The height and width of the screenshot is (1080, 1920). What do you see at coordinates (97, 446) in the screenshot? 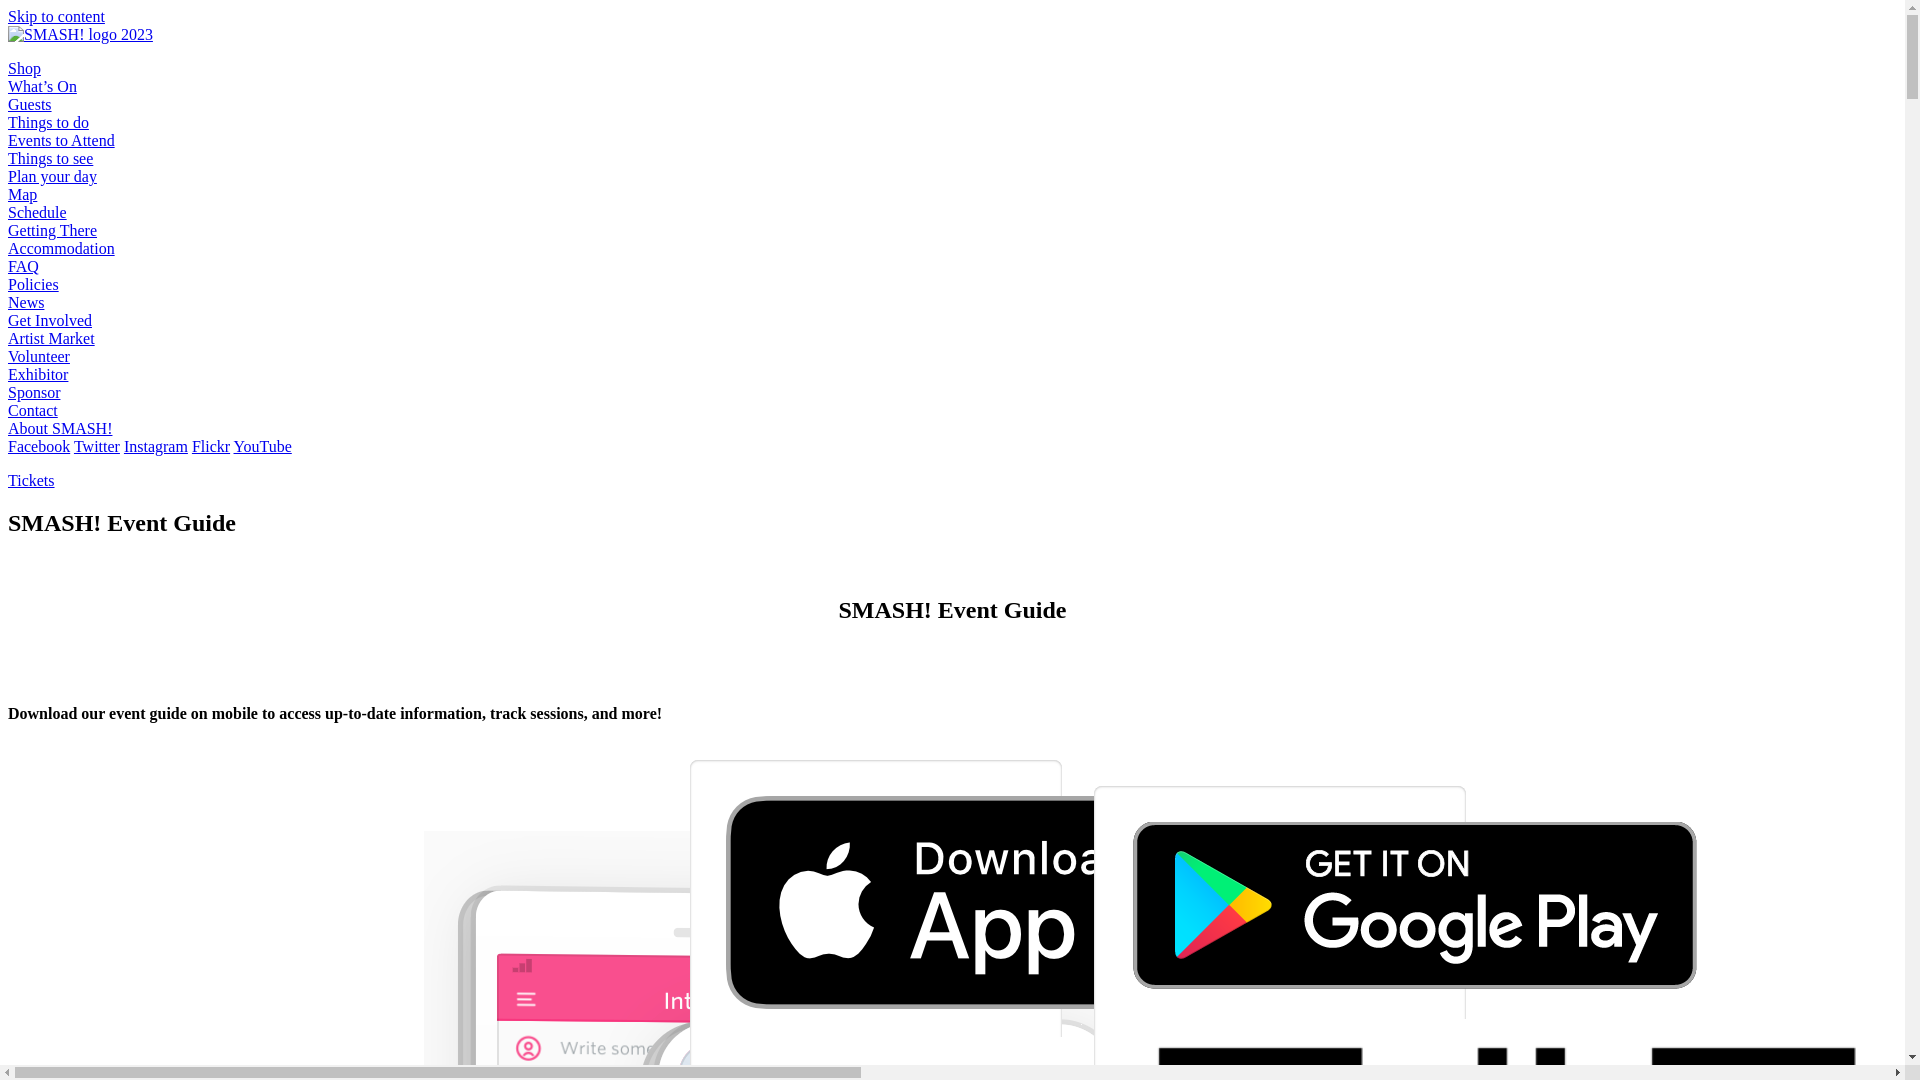
I see `Twitter` at bounding box center [97, 446].